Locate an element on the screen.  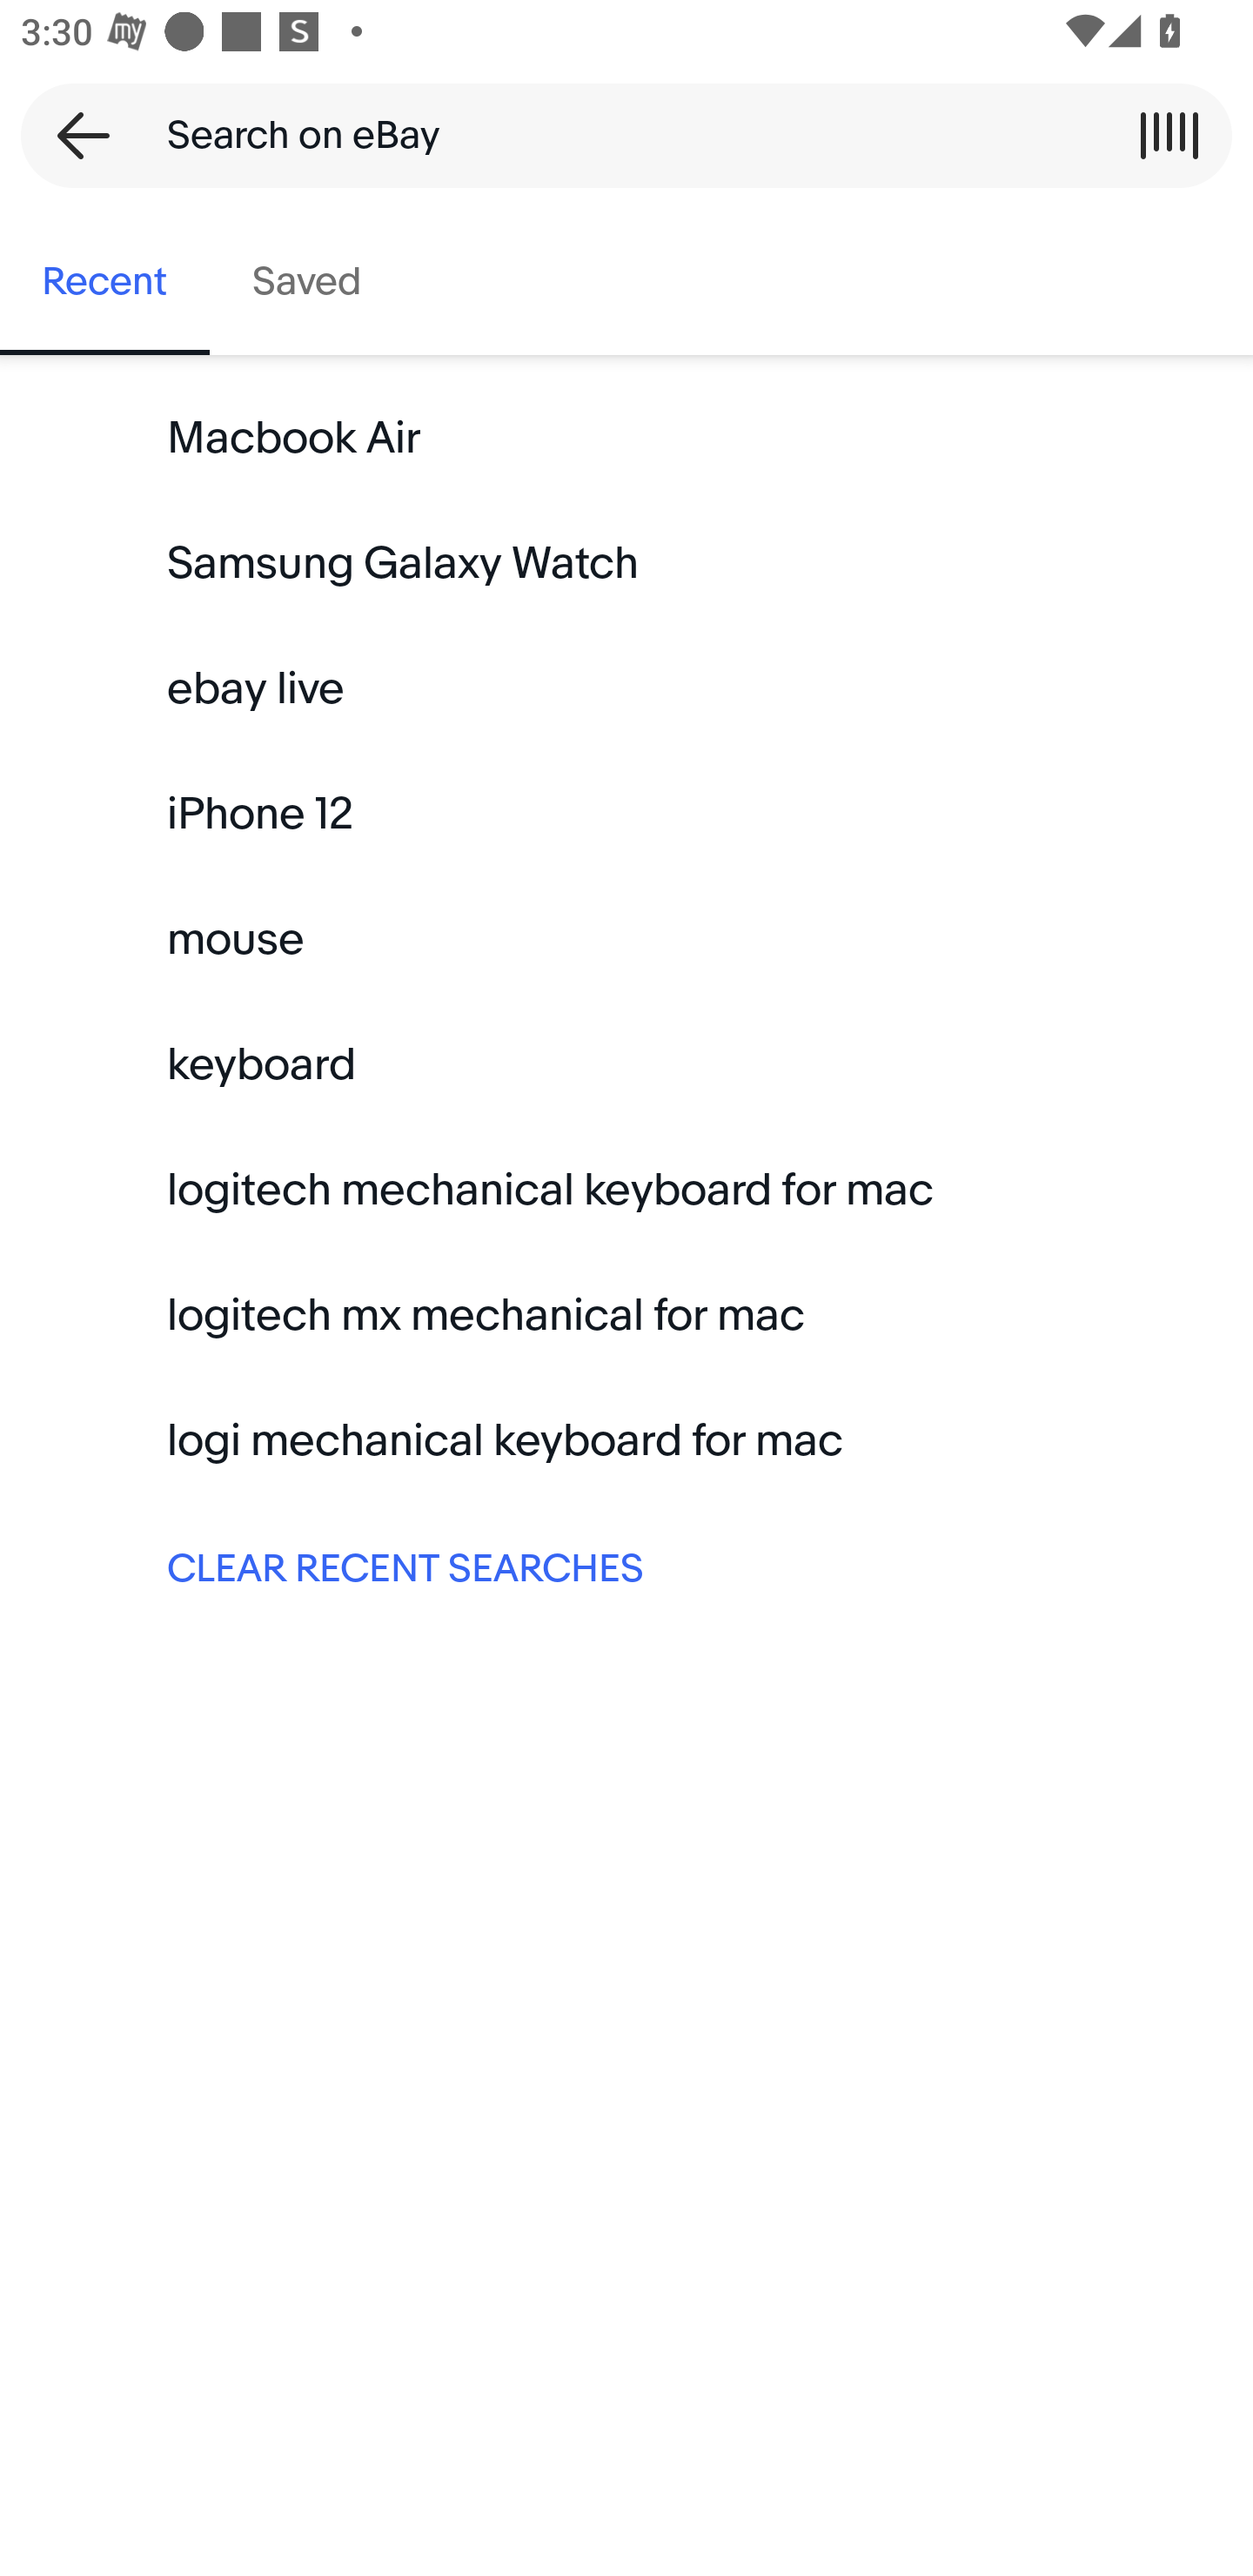
ebay live Keyword search ebay live: is located at coordinates (626, 689).